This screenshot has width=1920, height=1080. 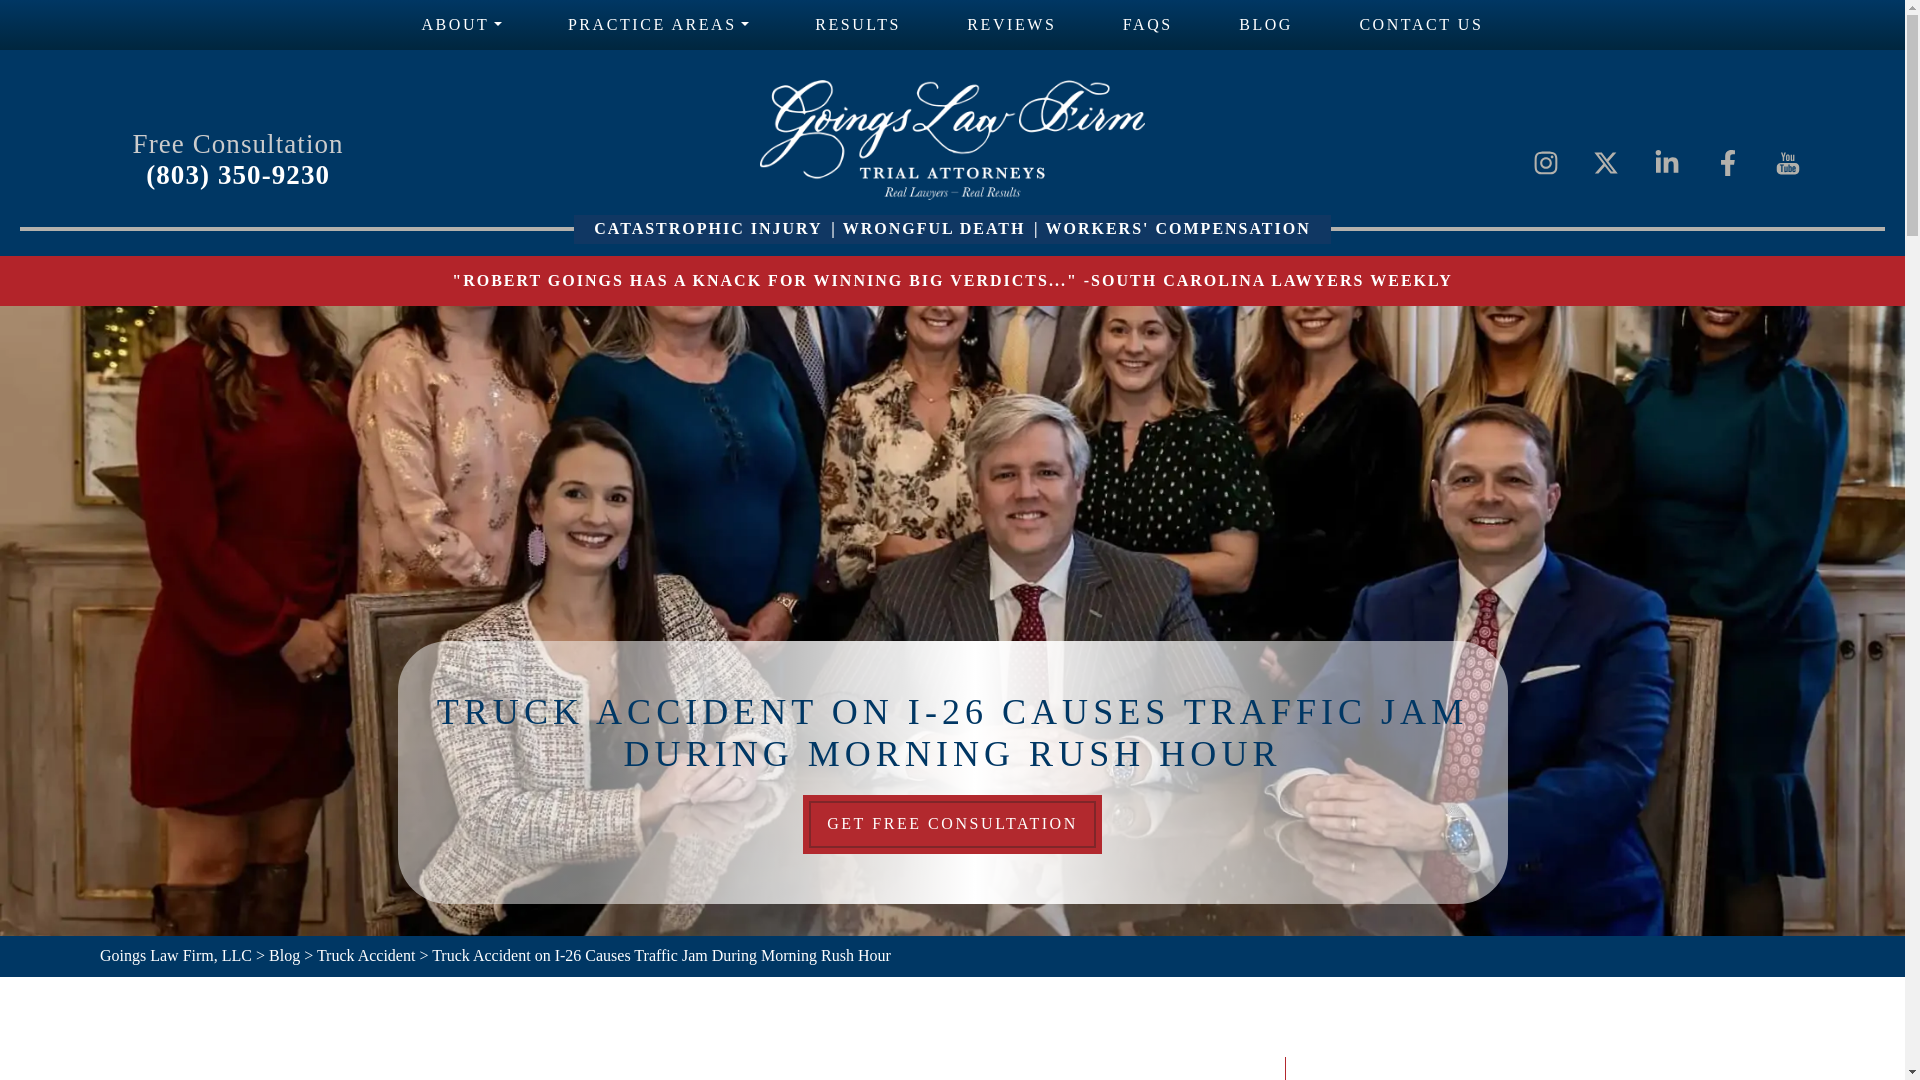 What do you see at coordinates (462, 24) in the screenshot?
I see `ABOUT` at bounding box center [462, 24].